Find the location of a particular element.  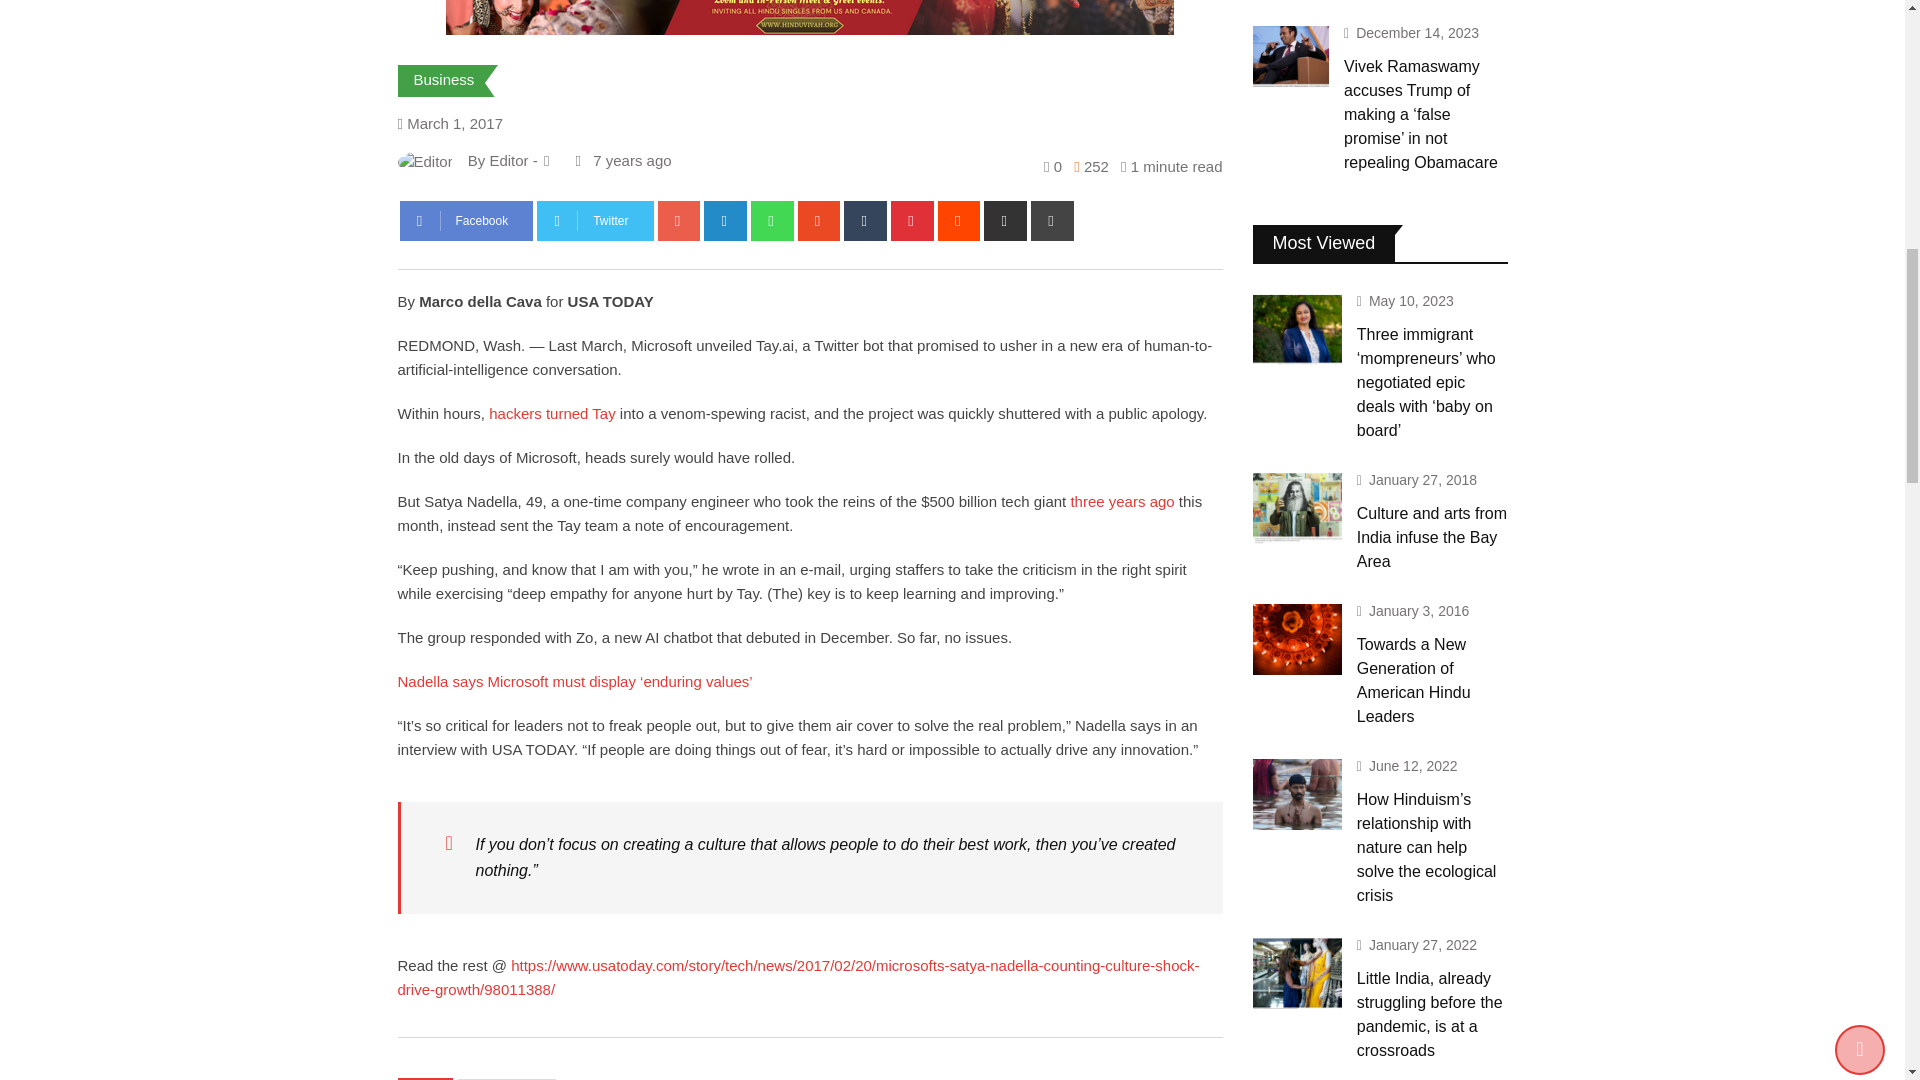

Editor is located at coordinates (508, 160).